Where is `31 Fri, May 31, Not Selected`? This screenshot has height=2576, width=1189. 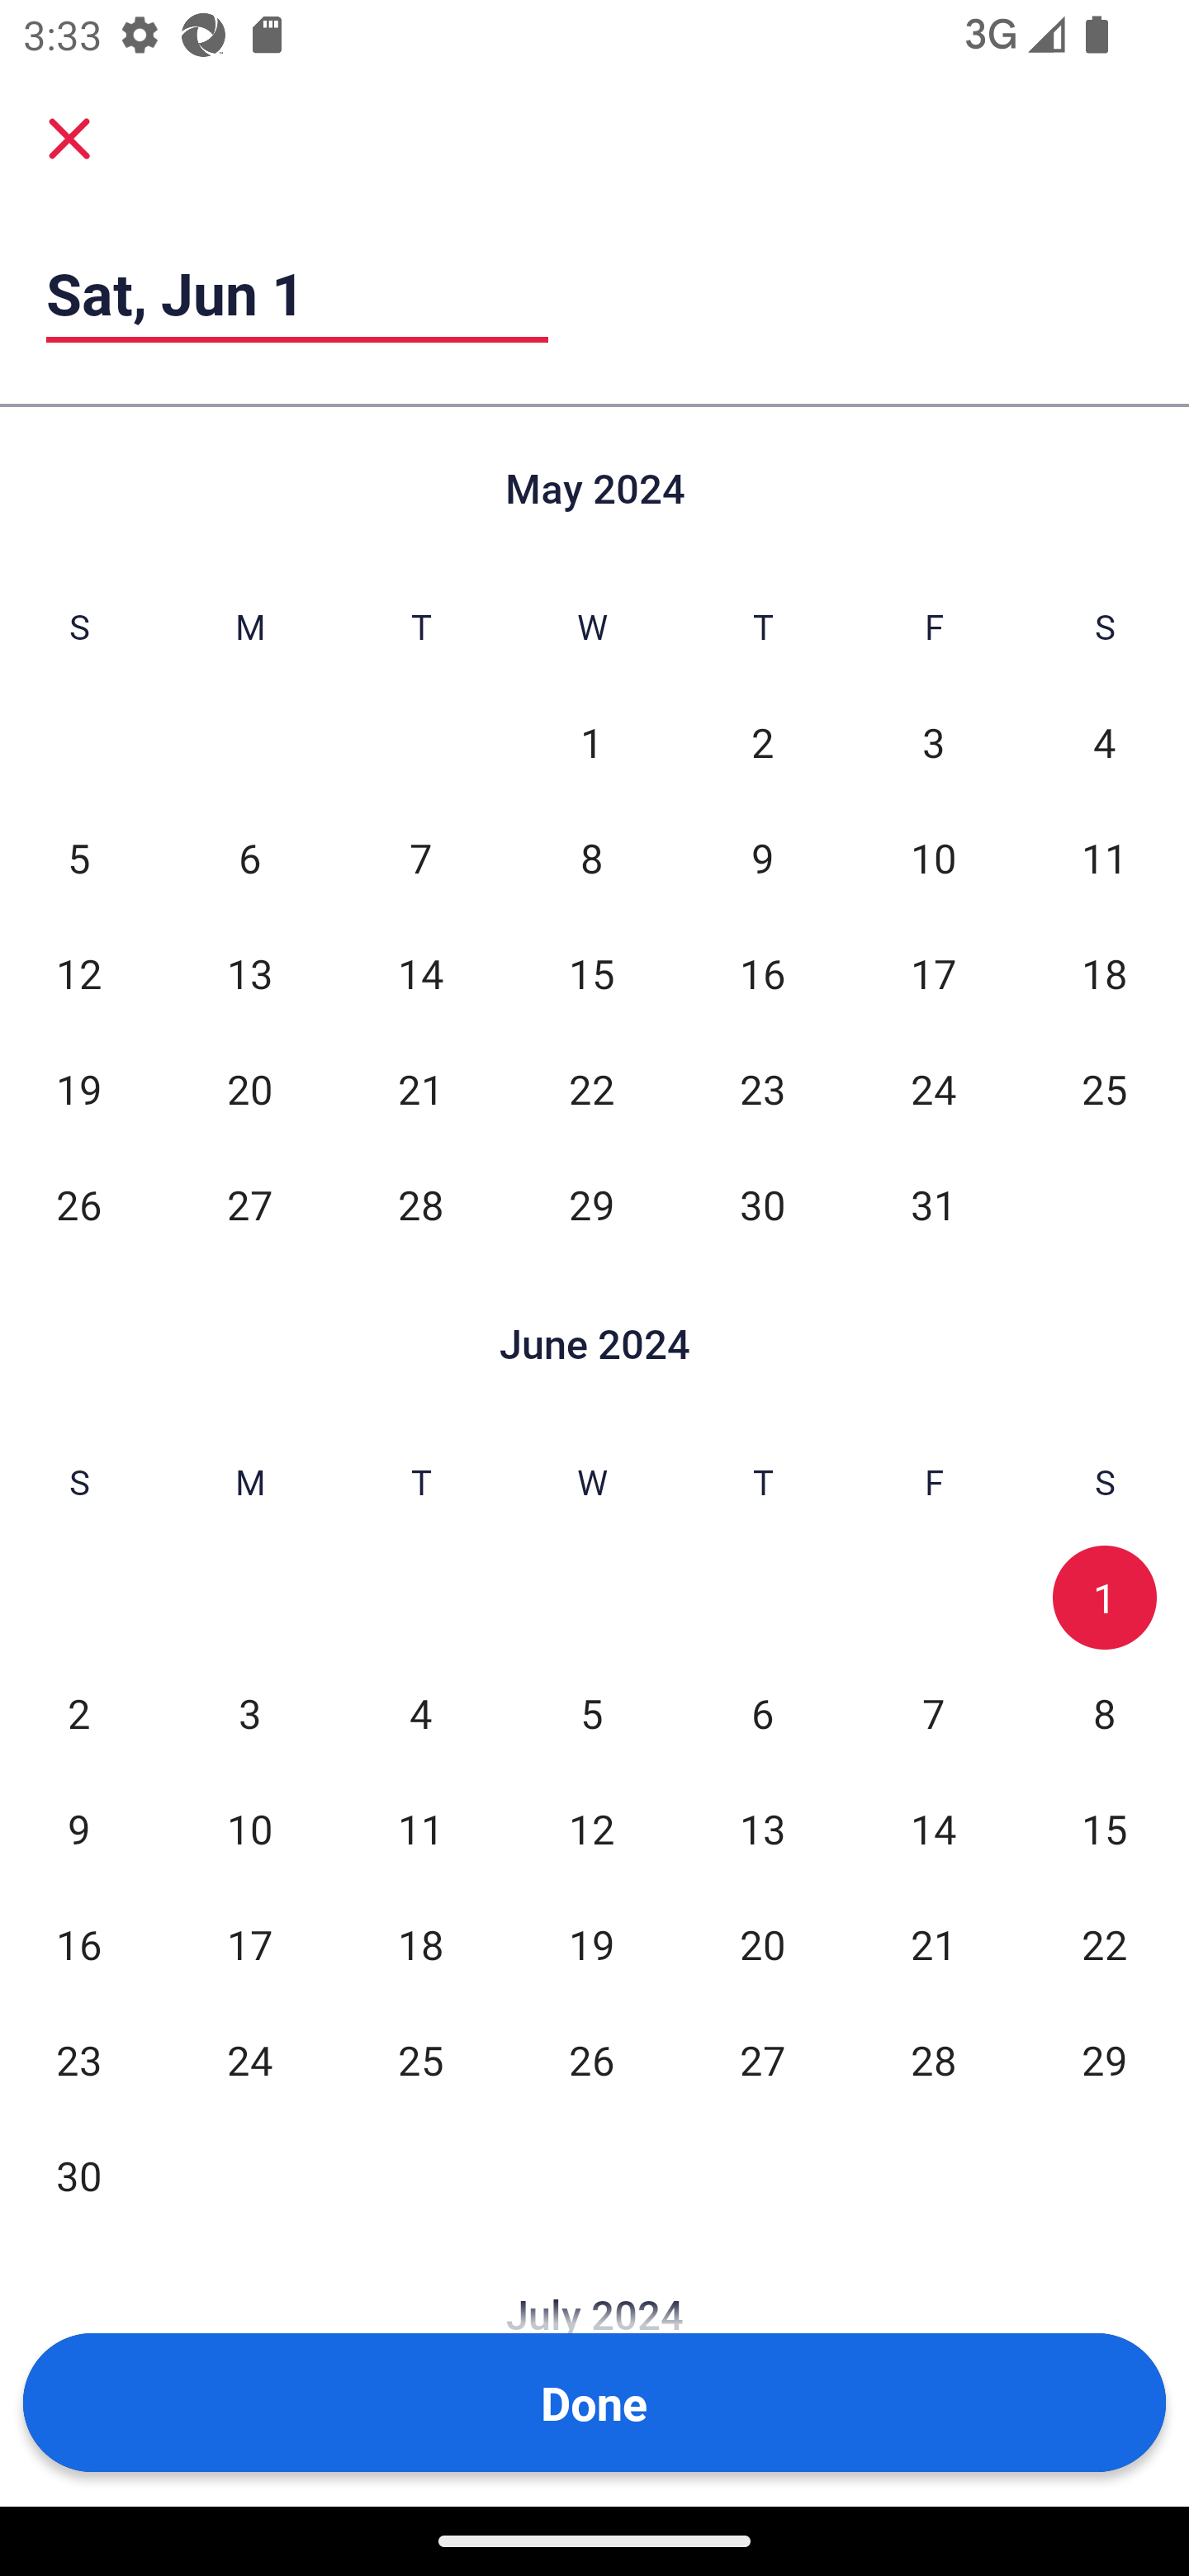 31 Fri, May 31, Not Selected is located at coordinates (933, 1204).